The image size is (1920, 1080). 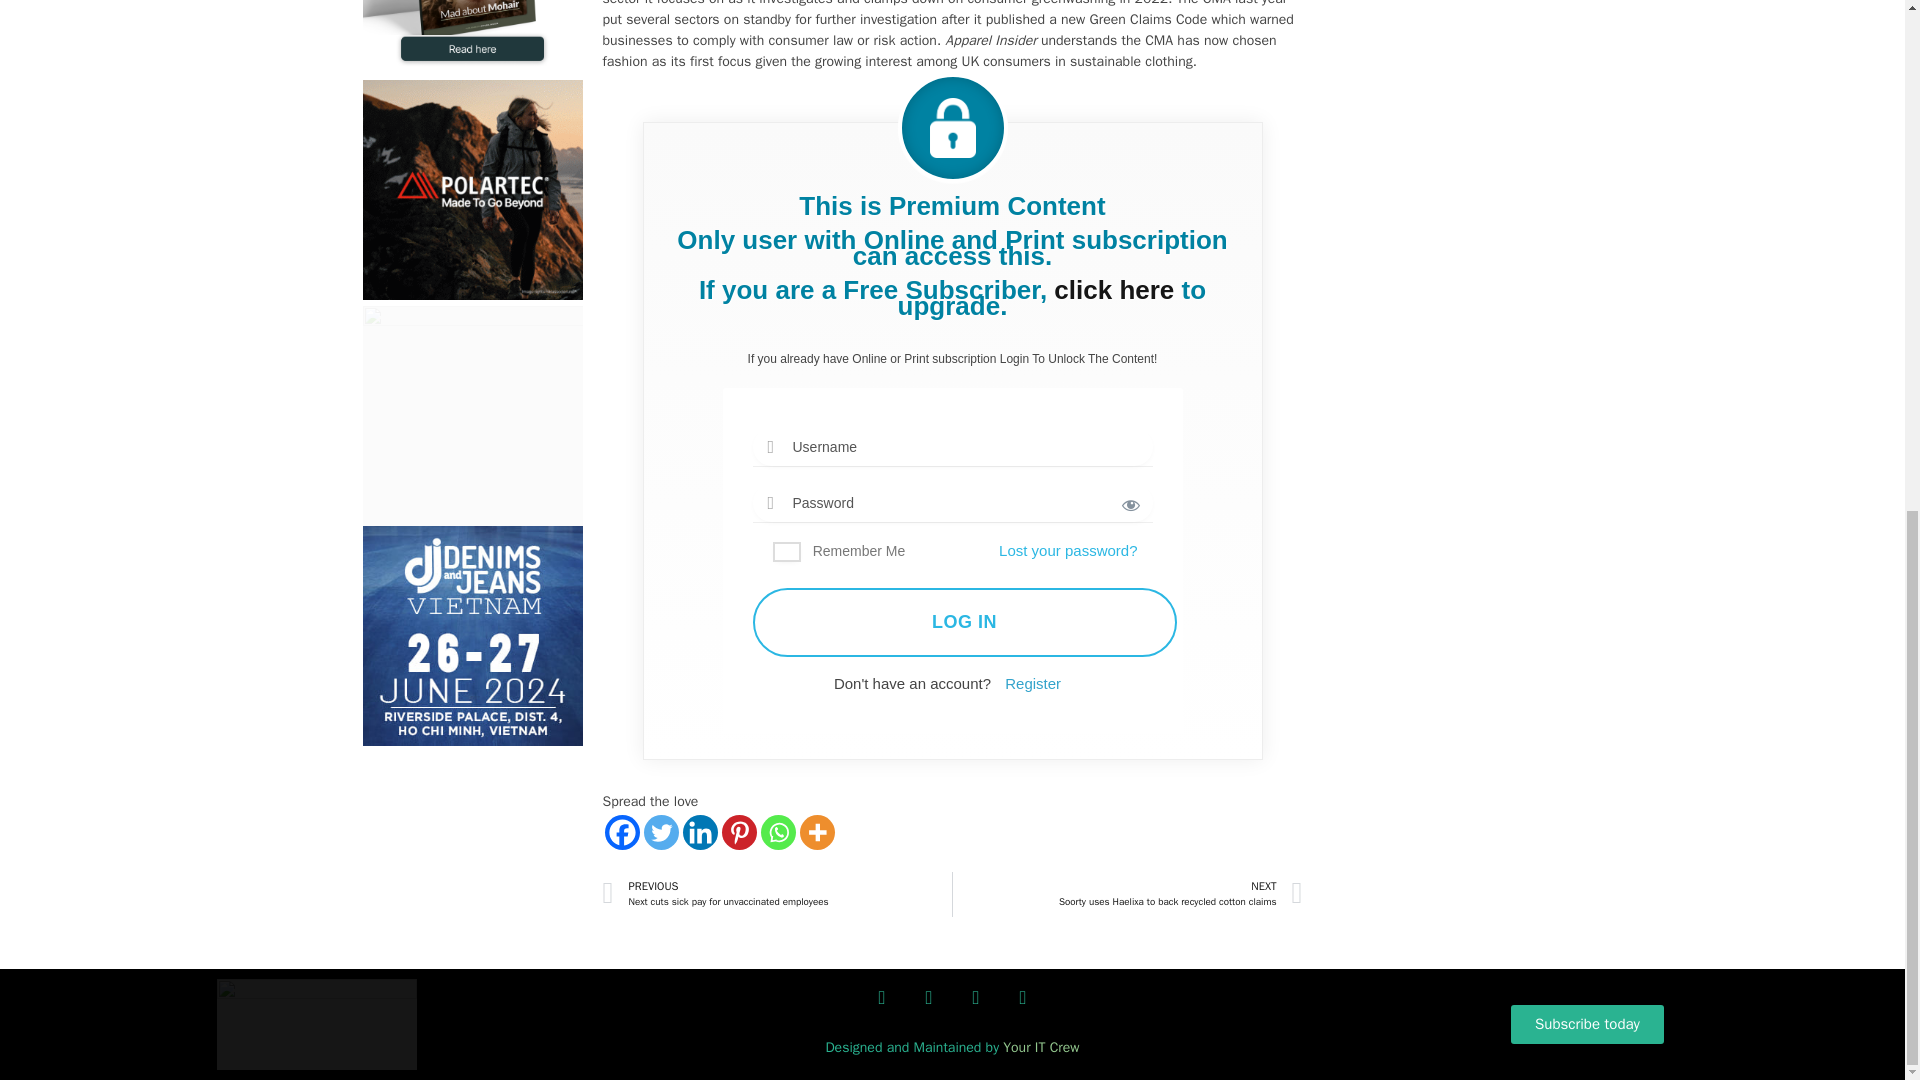 I want to click on click here, so click(x=1114, y=290).